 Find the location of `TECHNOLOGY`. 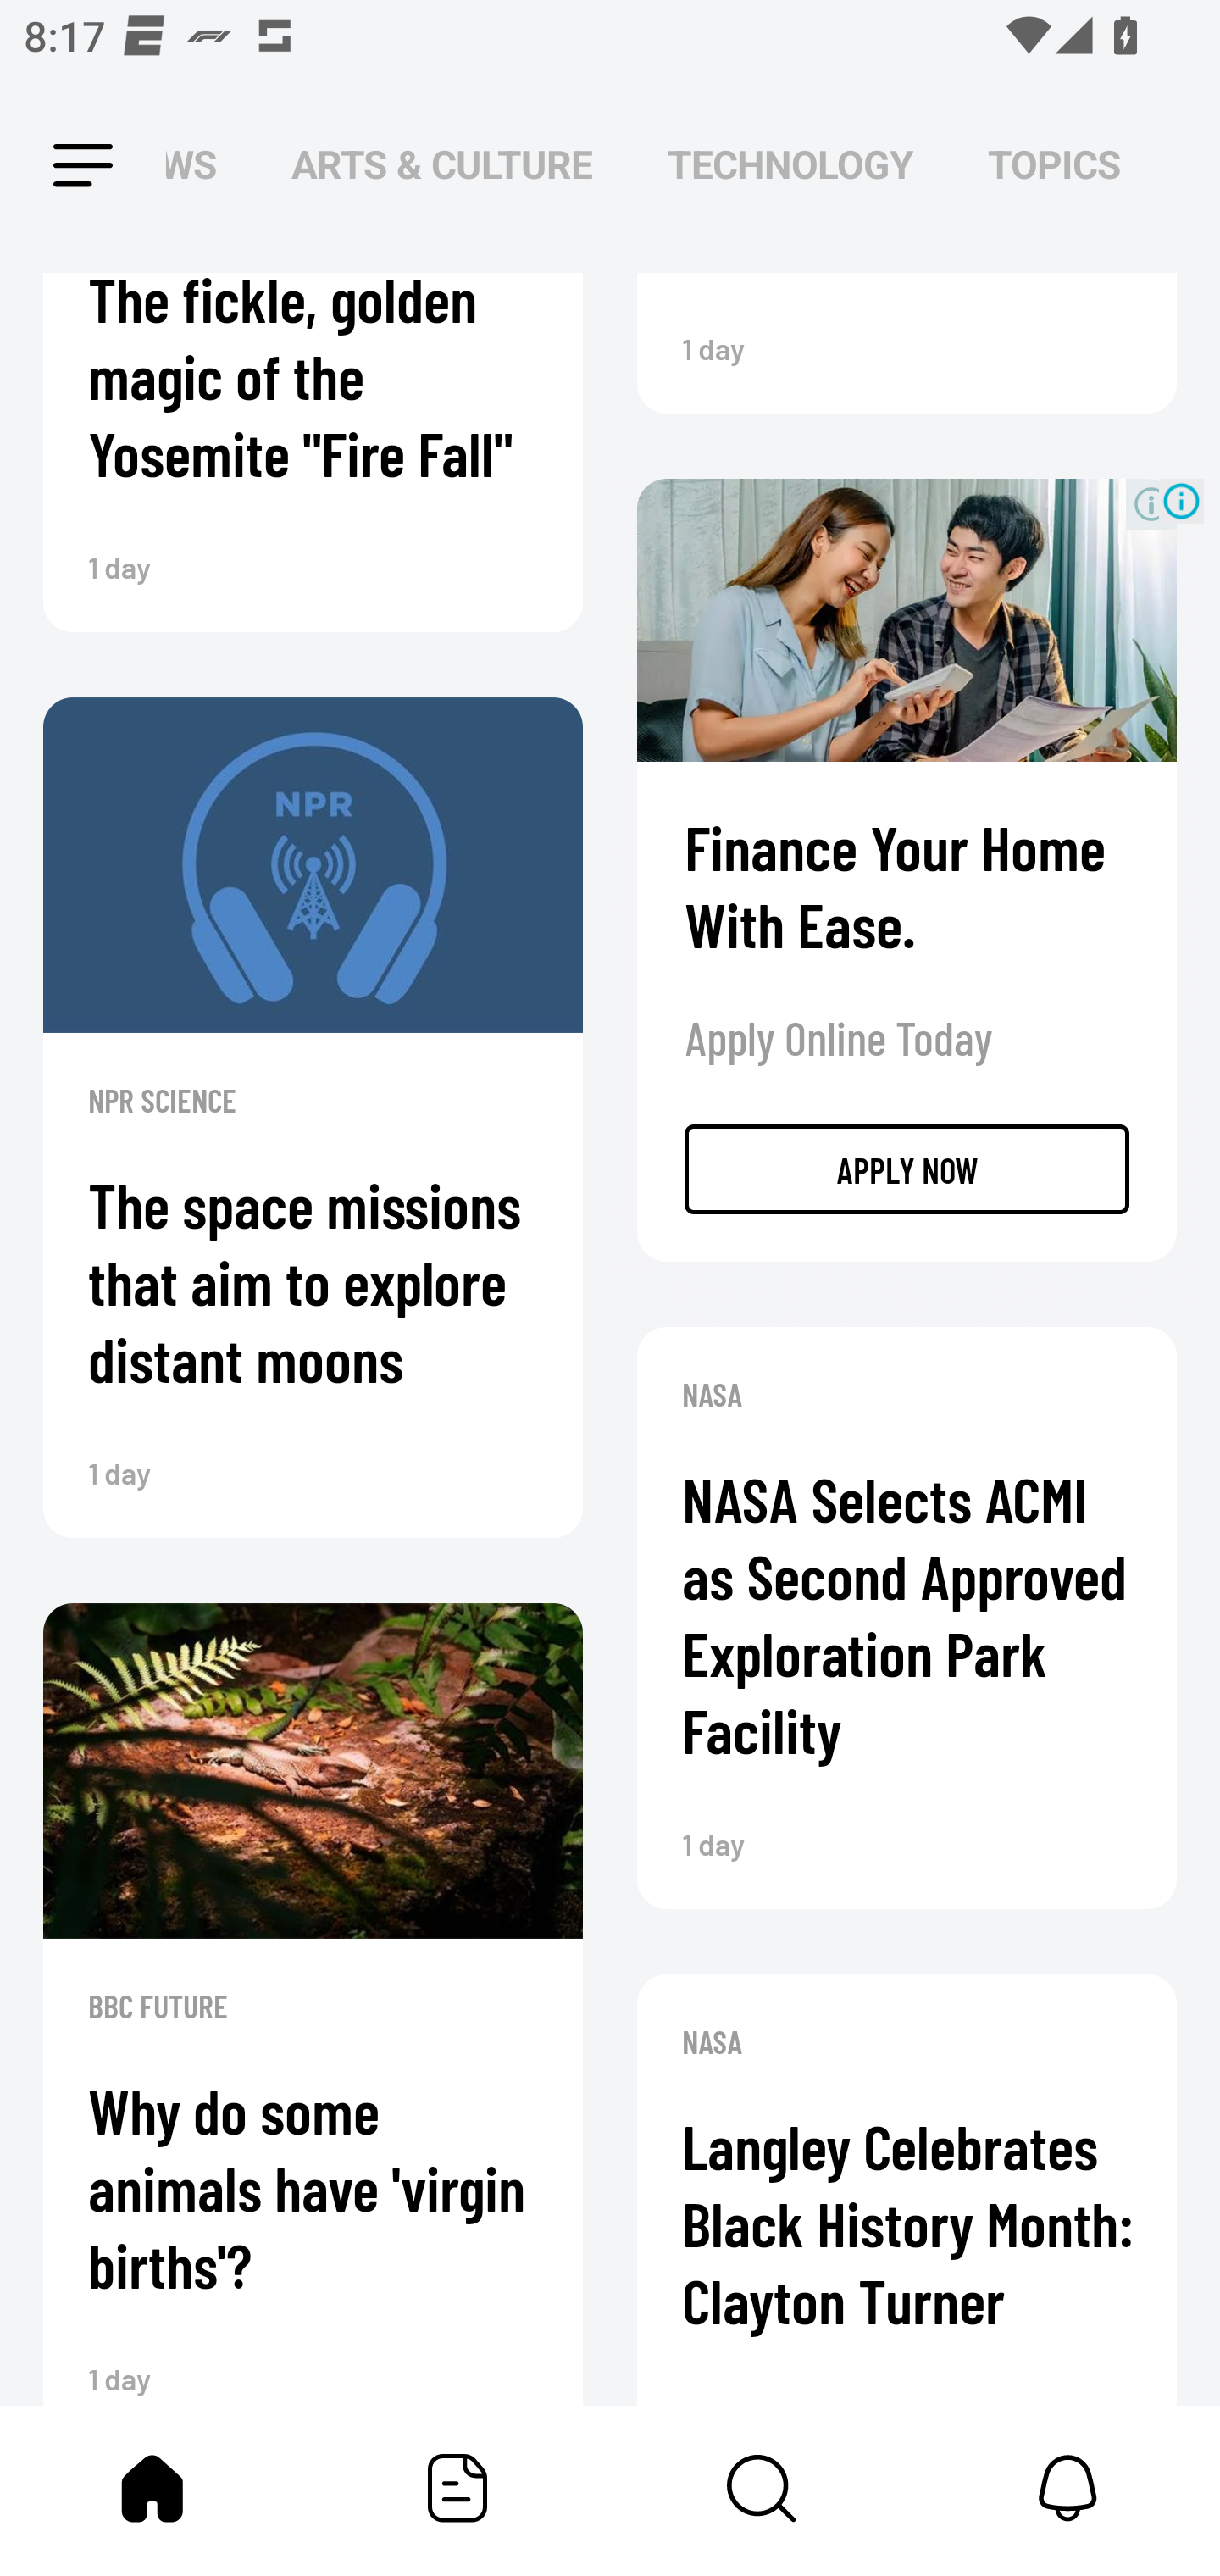

TECHNOLOGY is located at coordinates (790, 166).